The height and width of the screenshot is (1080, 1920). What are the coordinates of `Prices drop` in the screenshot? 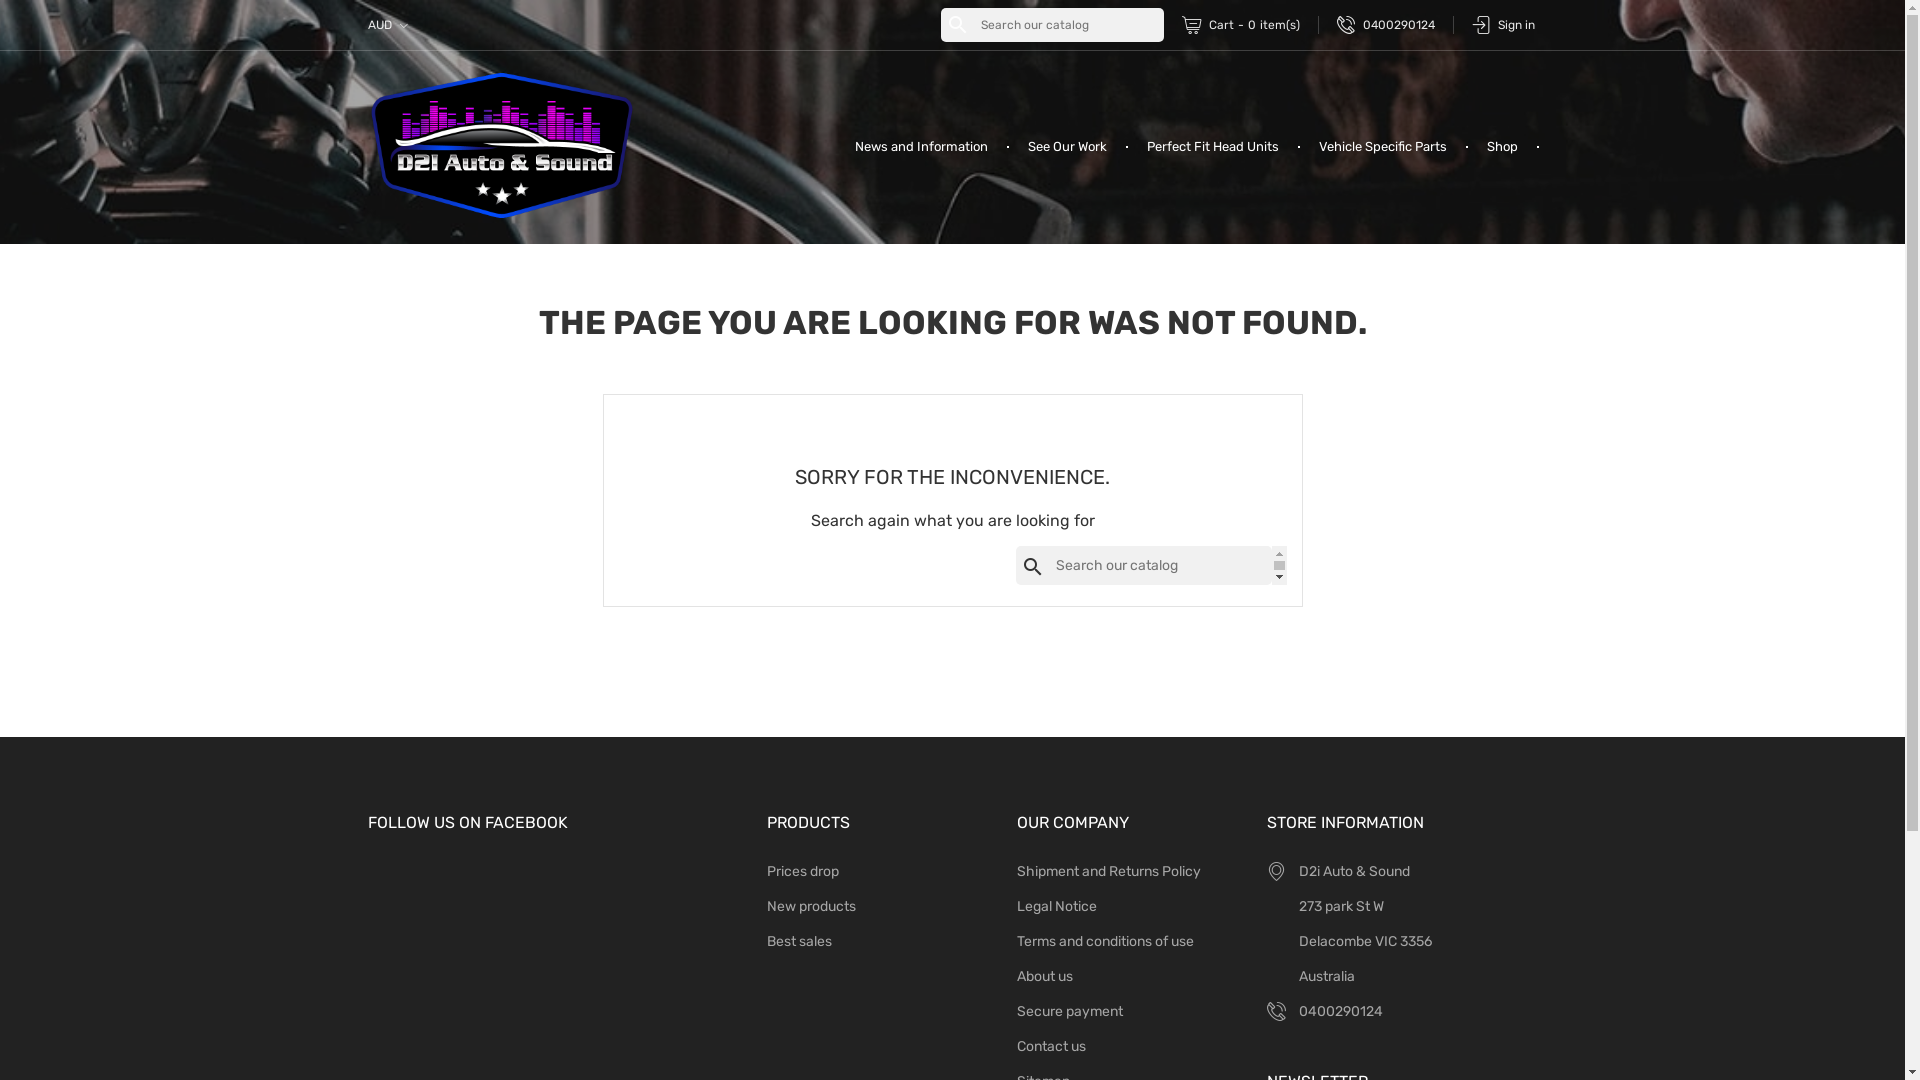 It's located at (803, 872).